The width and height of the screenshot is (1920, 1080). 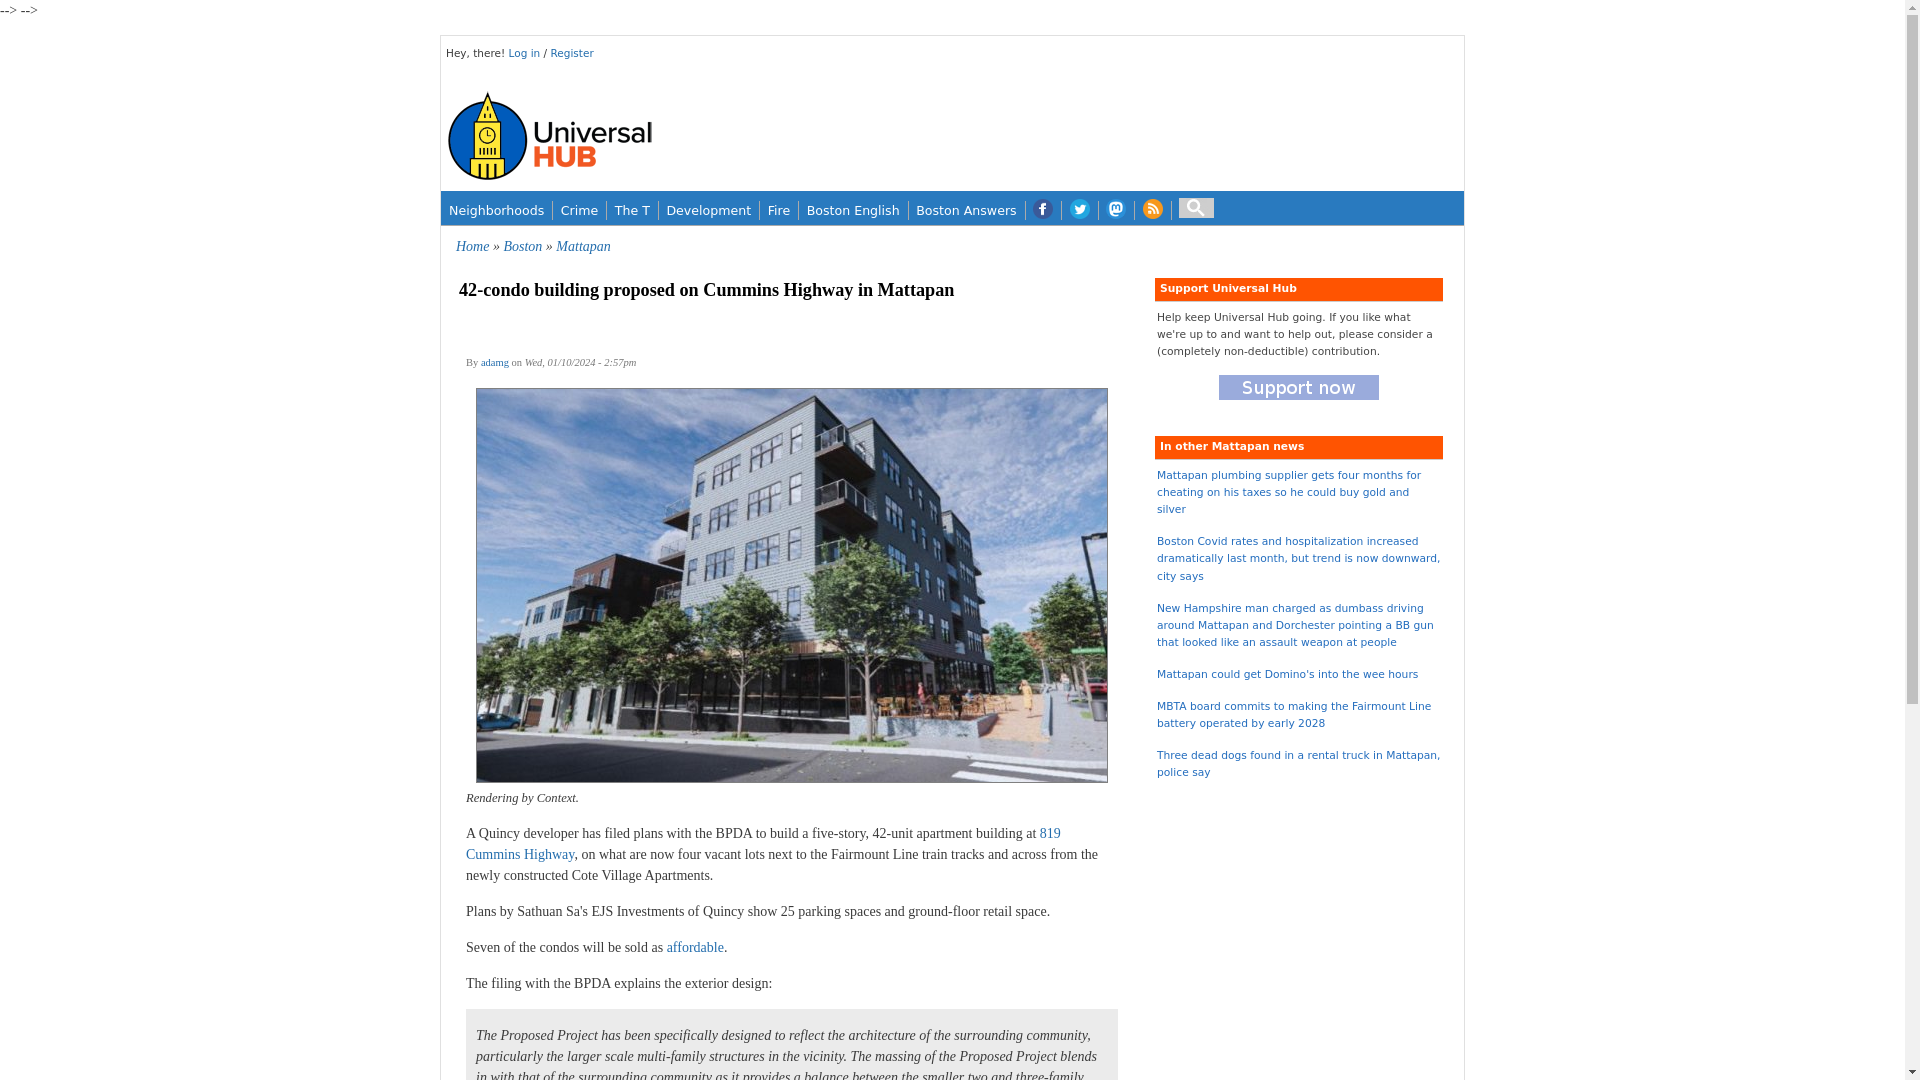 I want to click on Universal Hub on Mastodon, so click(x=1116, y=210).